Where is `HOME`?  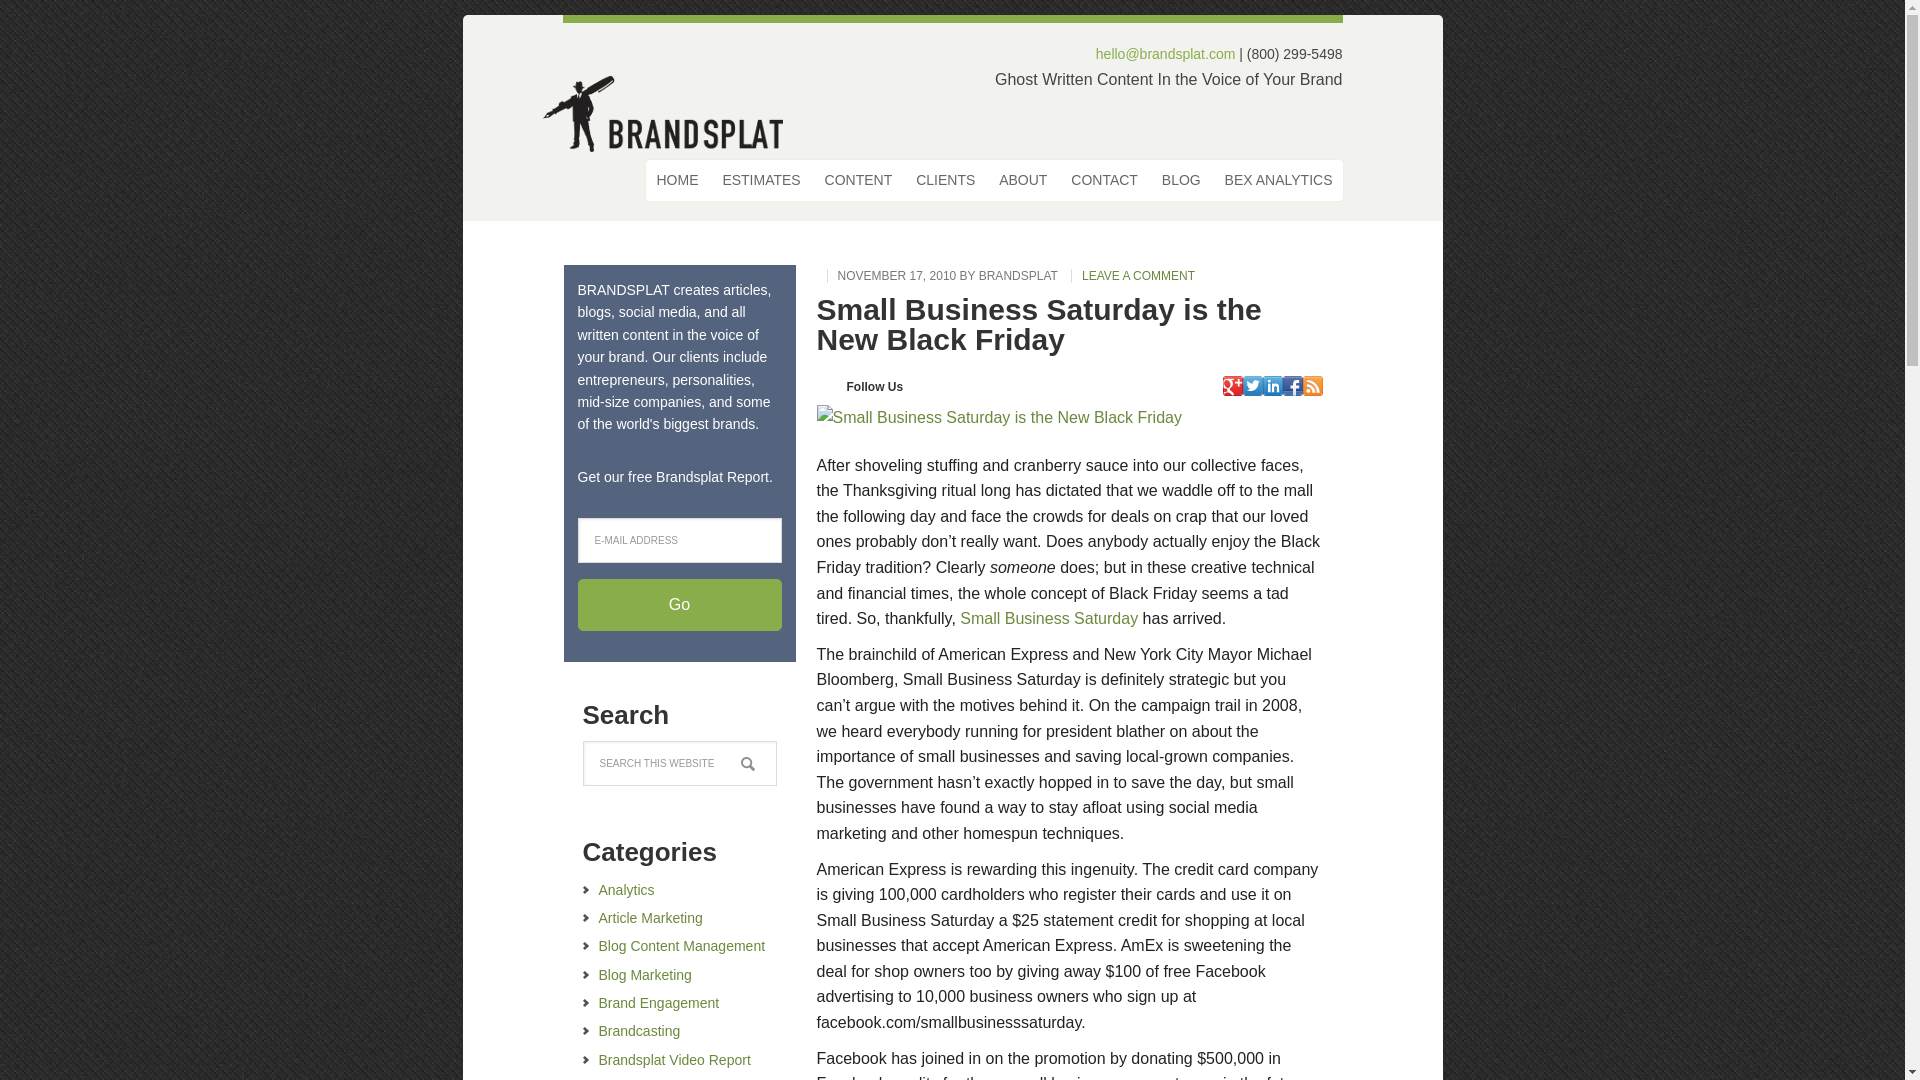
HOME is located at coordinates (676, 180).